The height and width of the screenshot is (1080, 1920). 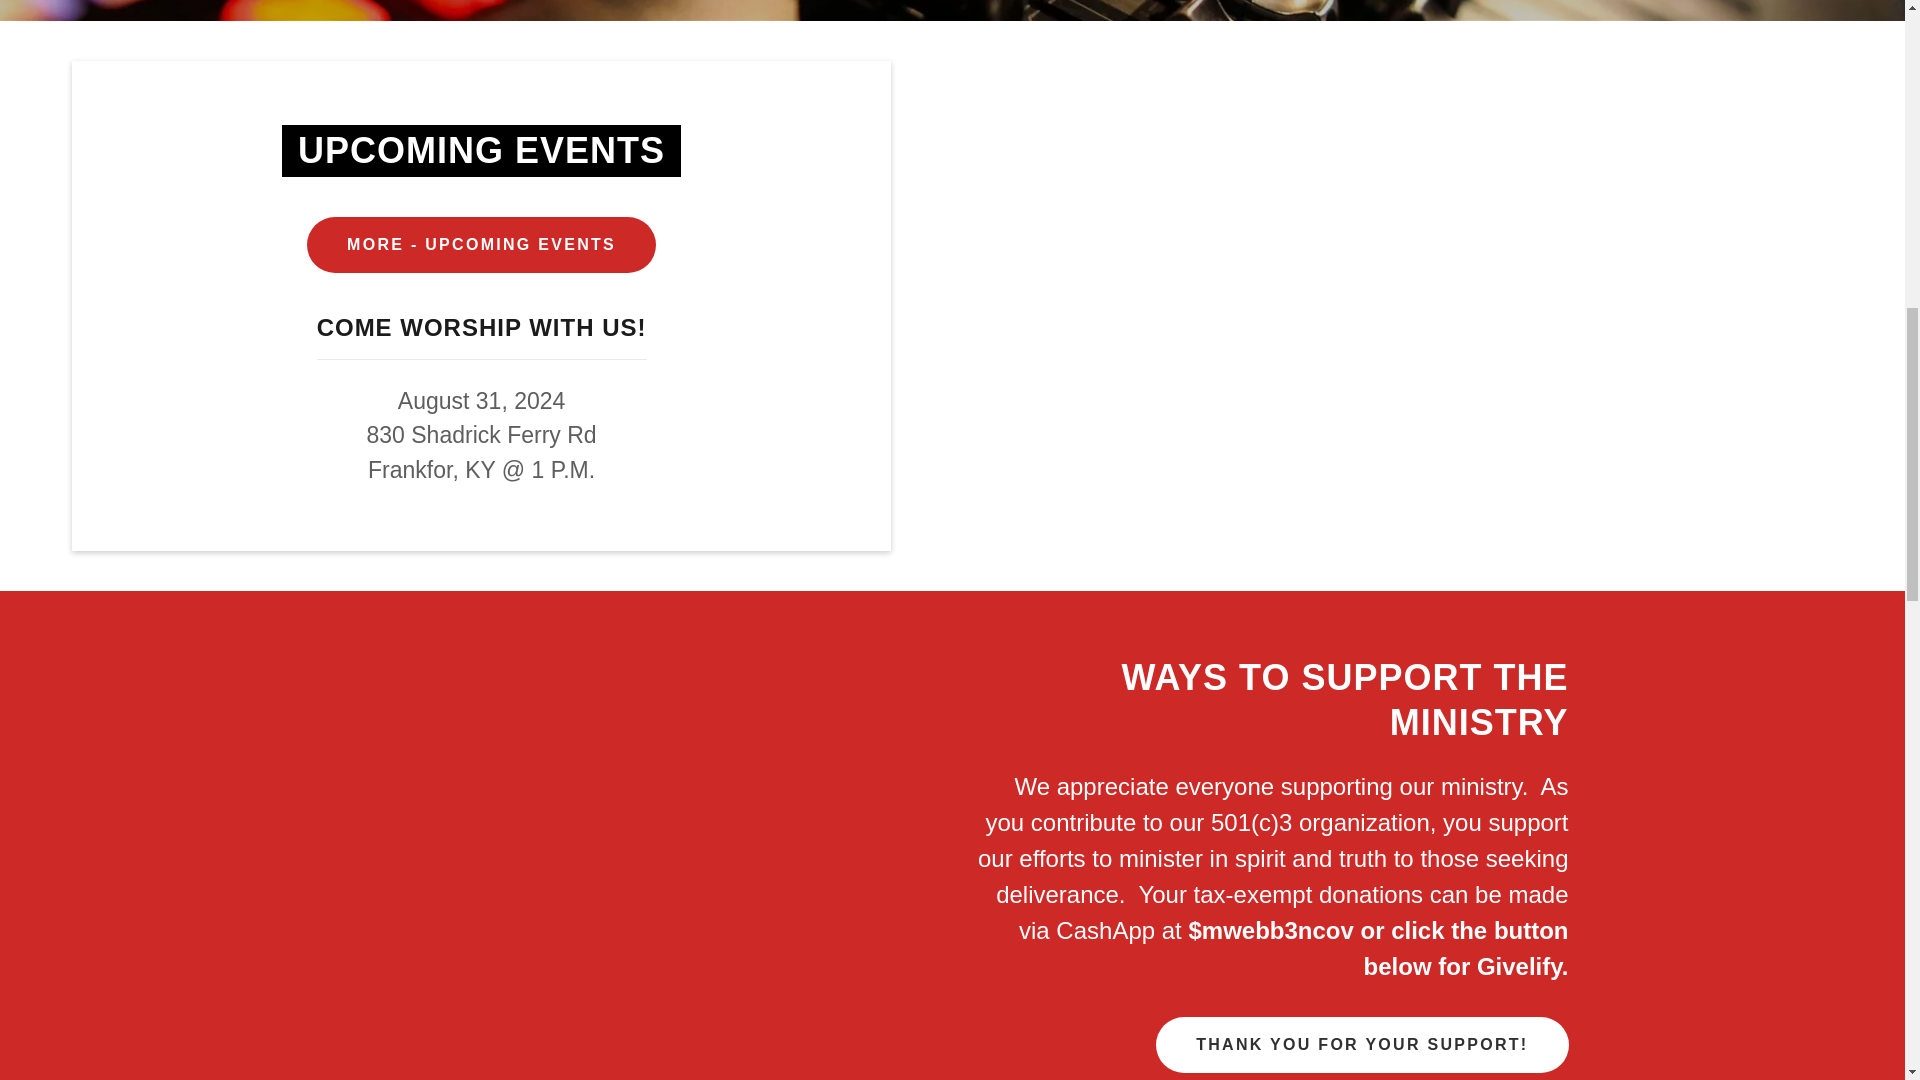 What do you see at coordinates (1362, 1045) in the screenshot?
I see `THANK YOU FOR YOUR SUPPORT!` at bounding box center [1362, 1045].